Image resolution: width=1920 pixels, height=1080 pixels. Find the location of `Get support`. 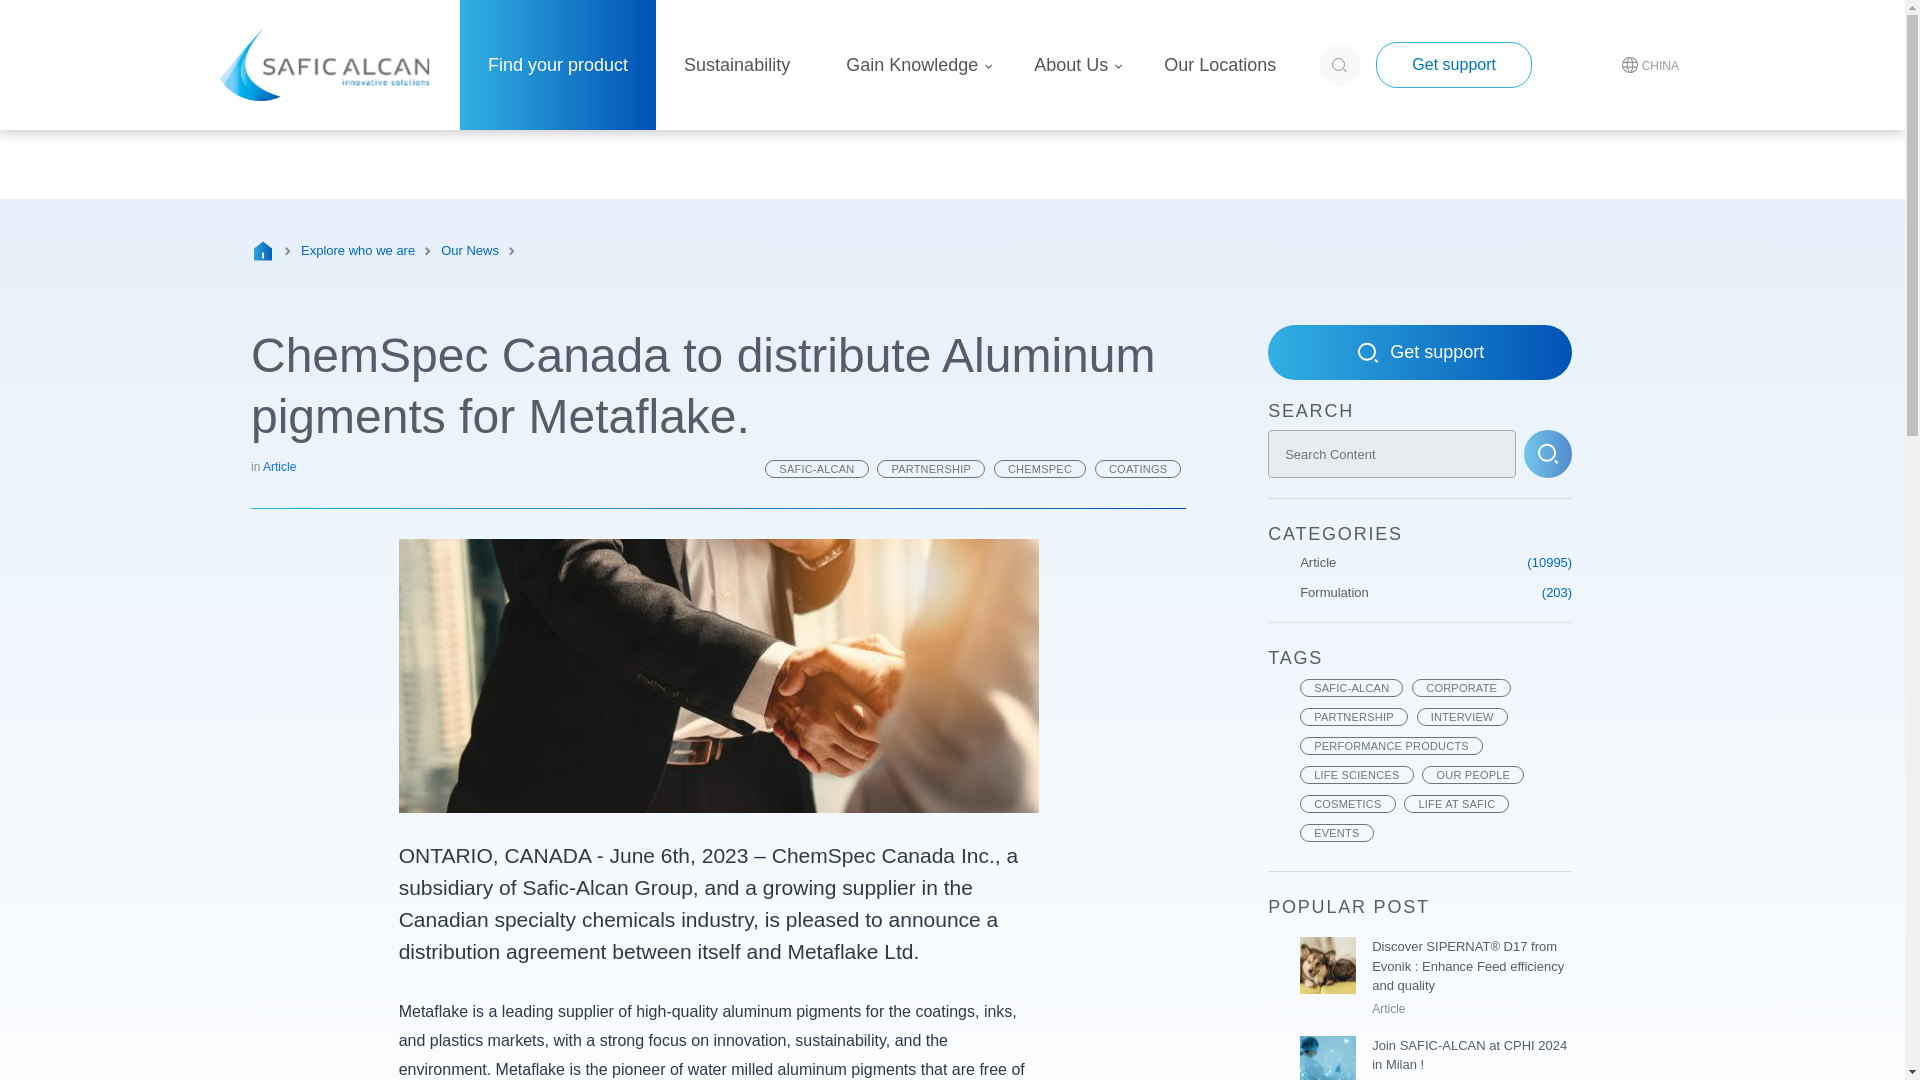

Get support is located at coordinates (1454, 64).